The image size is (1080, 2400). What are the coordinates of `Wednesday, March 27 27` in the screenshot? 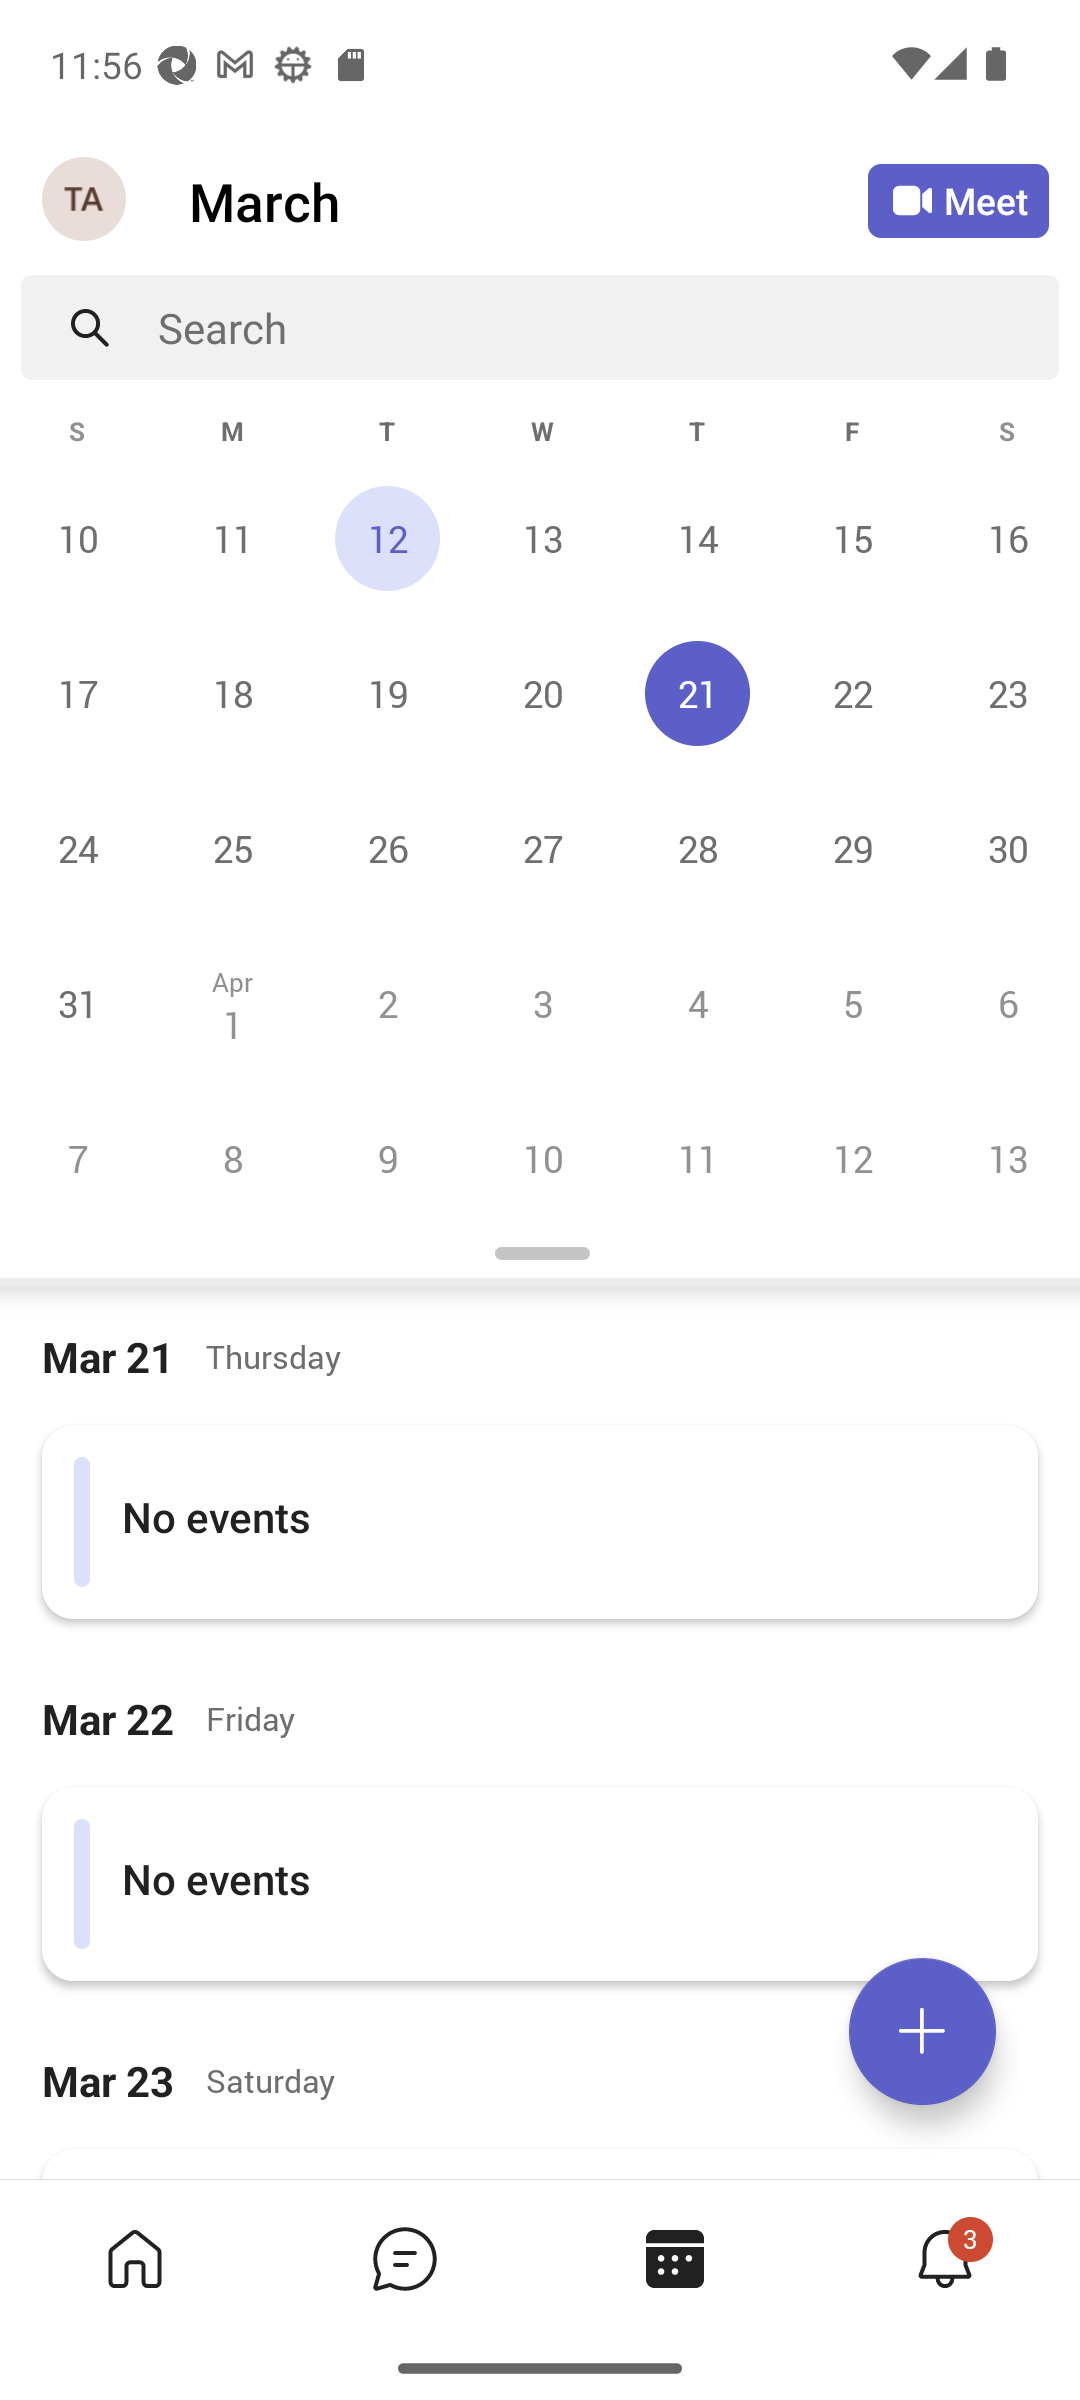 It's located at (542, 848).